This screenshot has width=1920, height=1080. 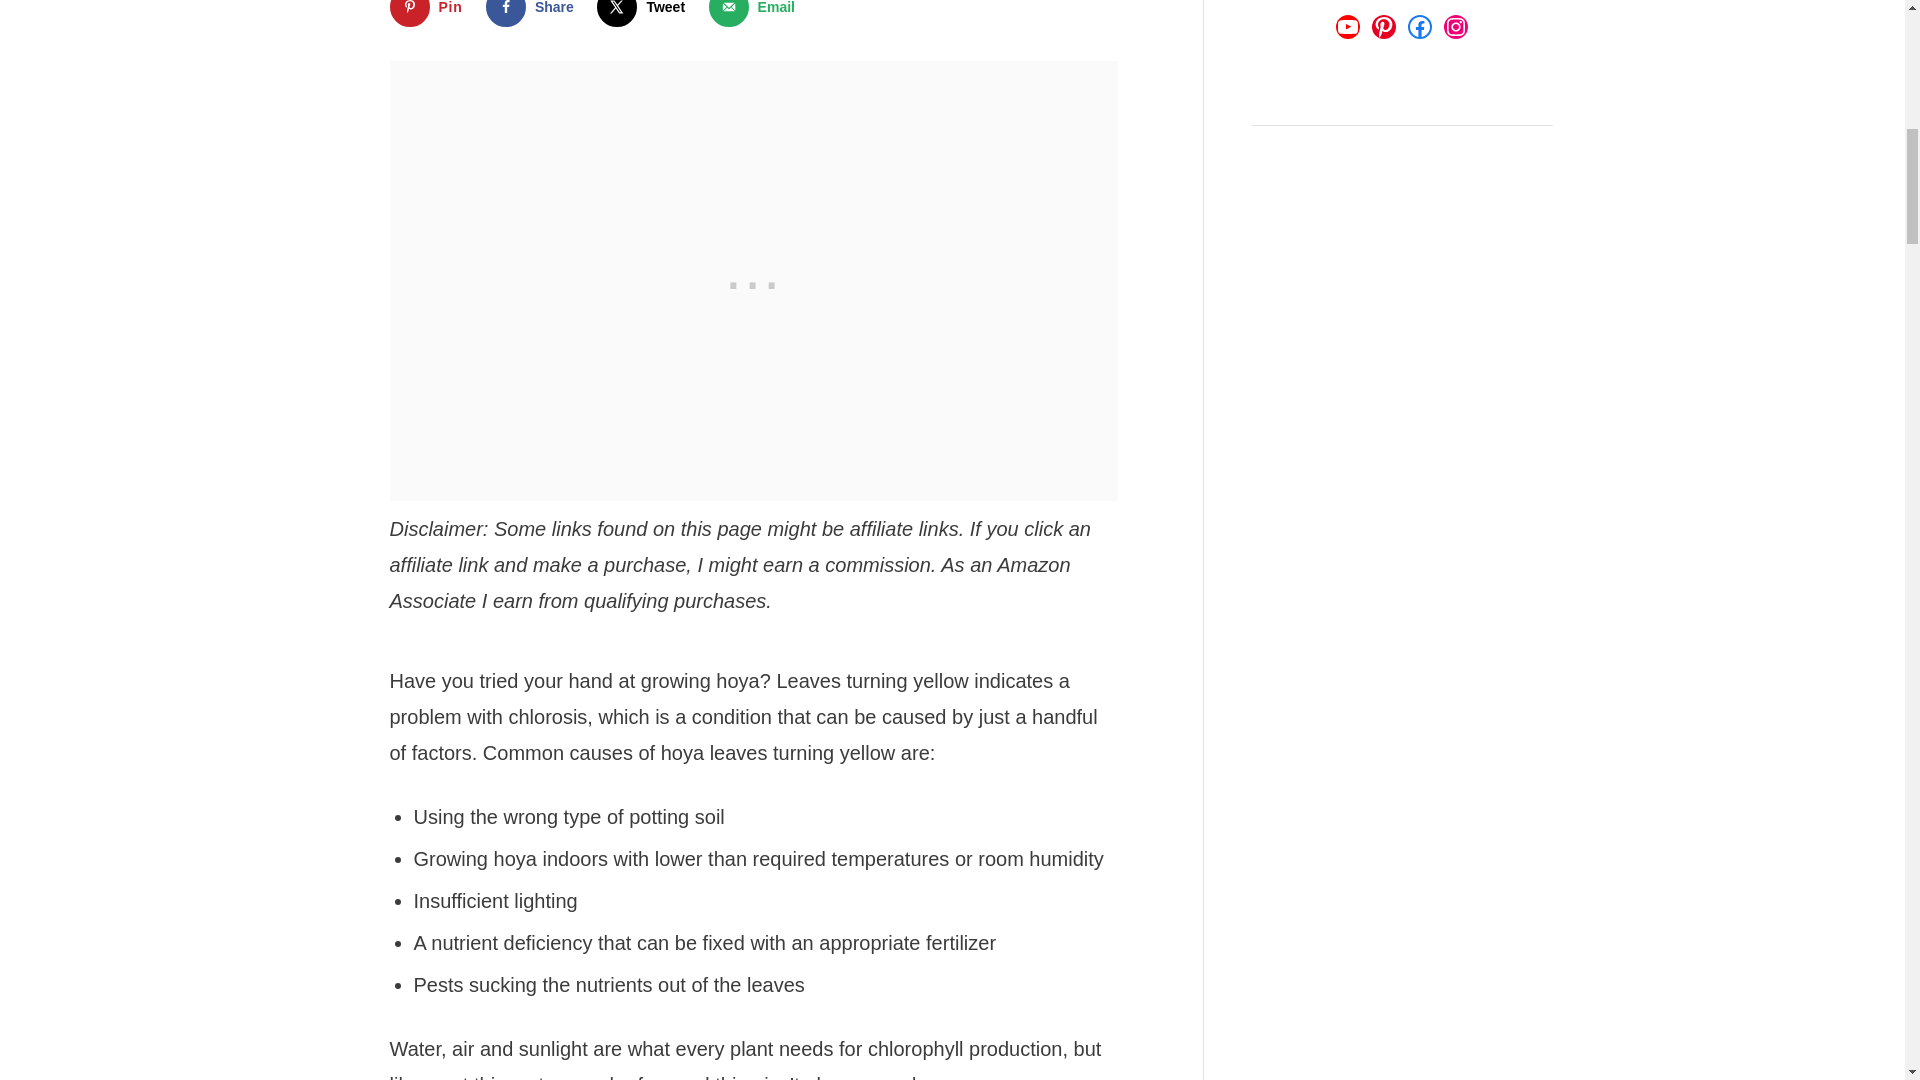 What do you see at coordinates (534, 14) in the screenshot?
I see `Share on Facebook` at bounding box center [534, 14].